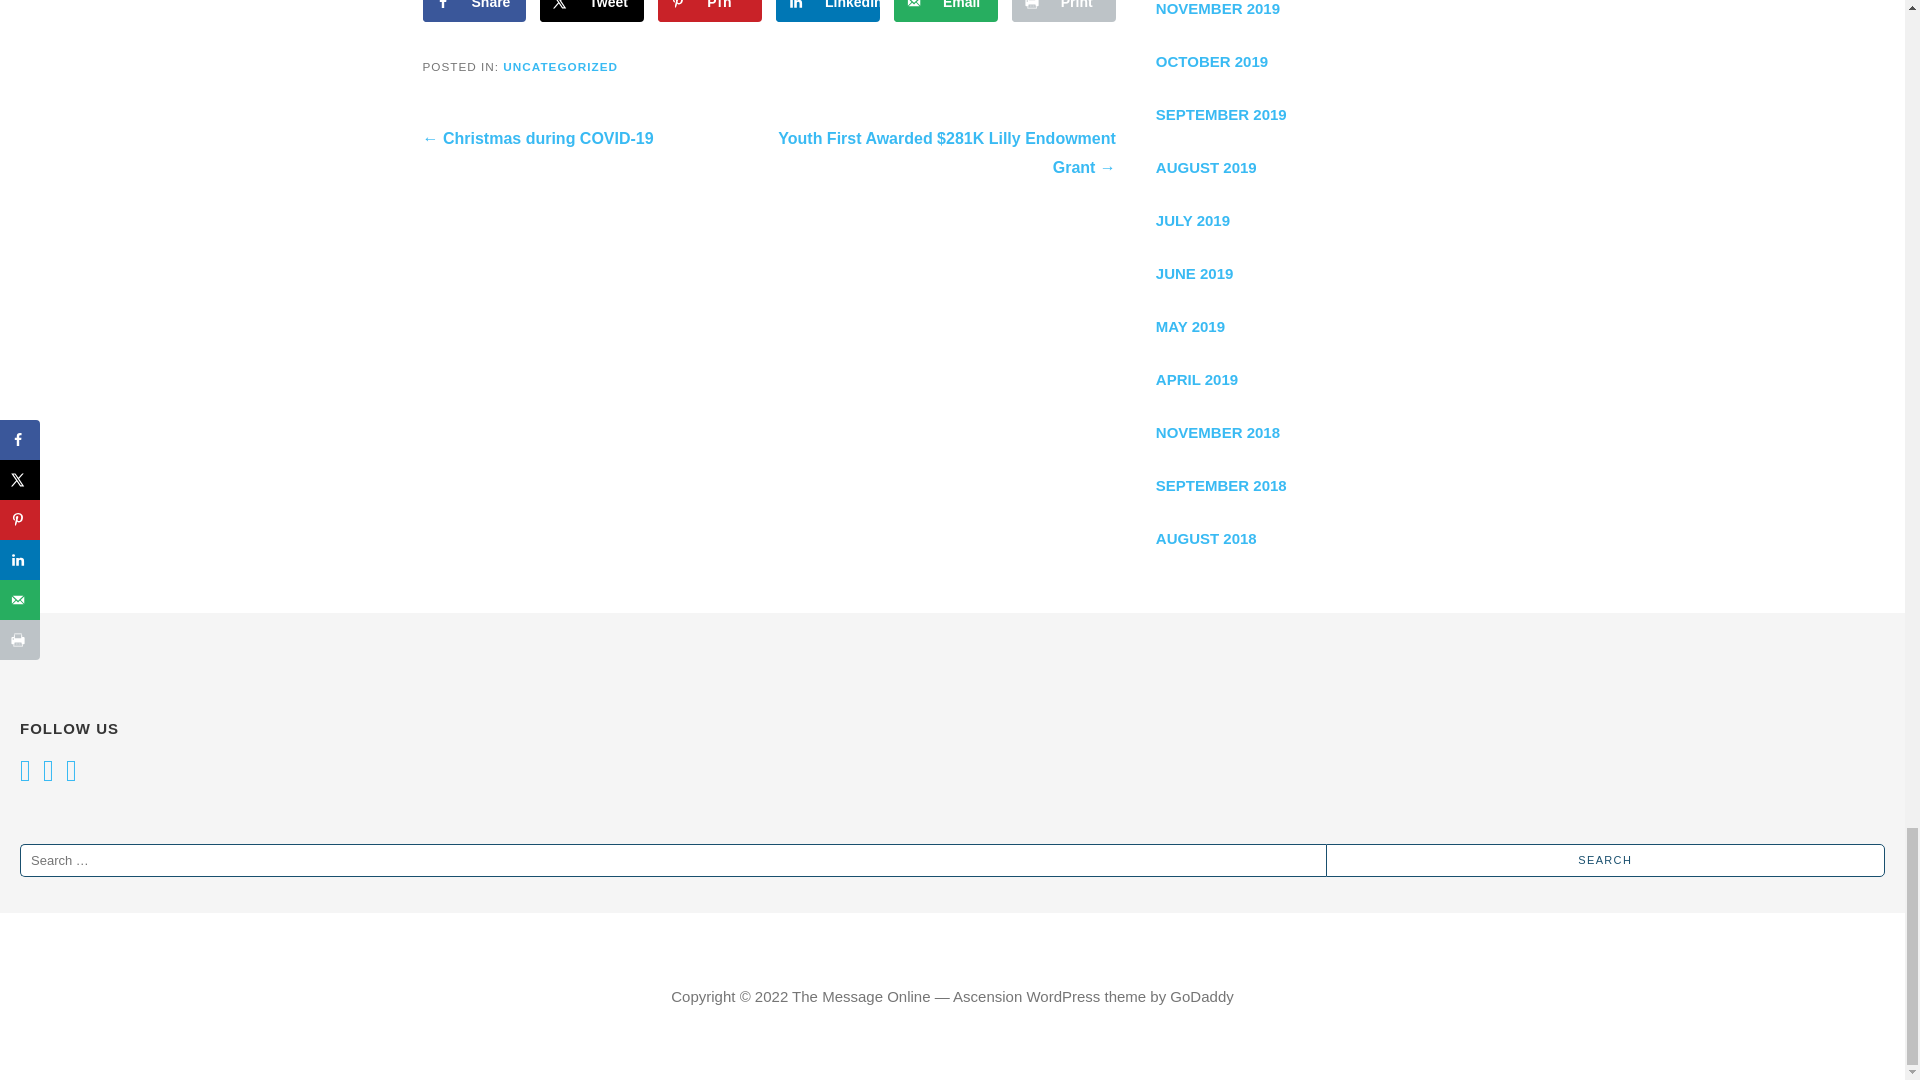 This screenshot has width=1920, height=1080. I want to click on Email, so click(946, 10).